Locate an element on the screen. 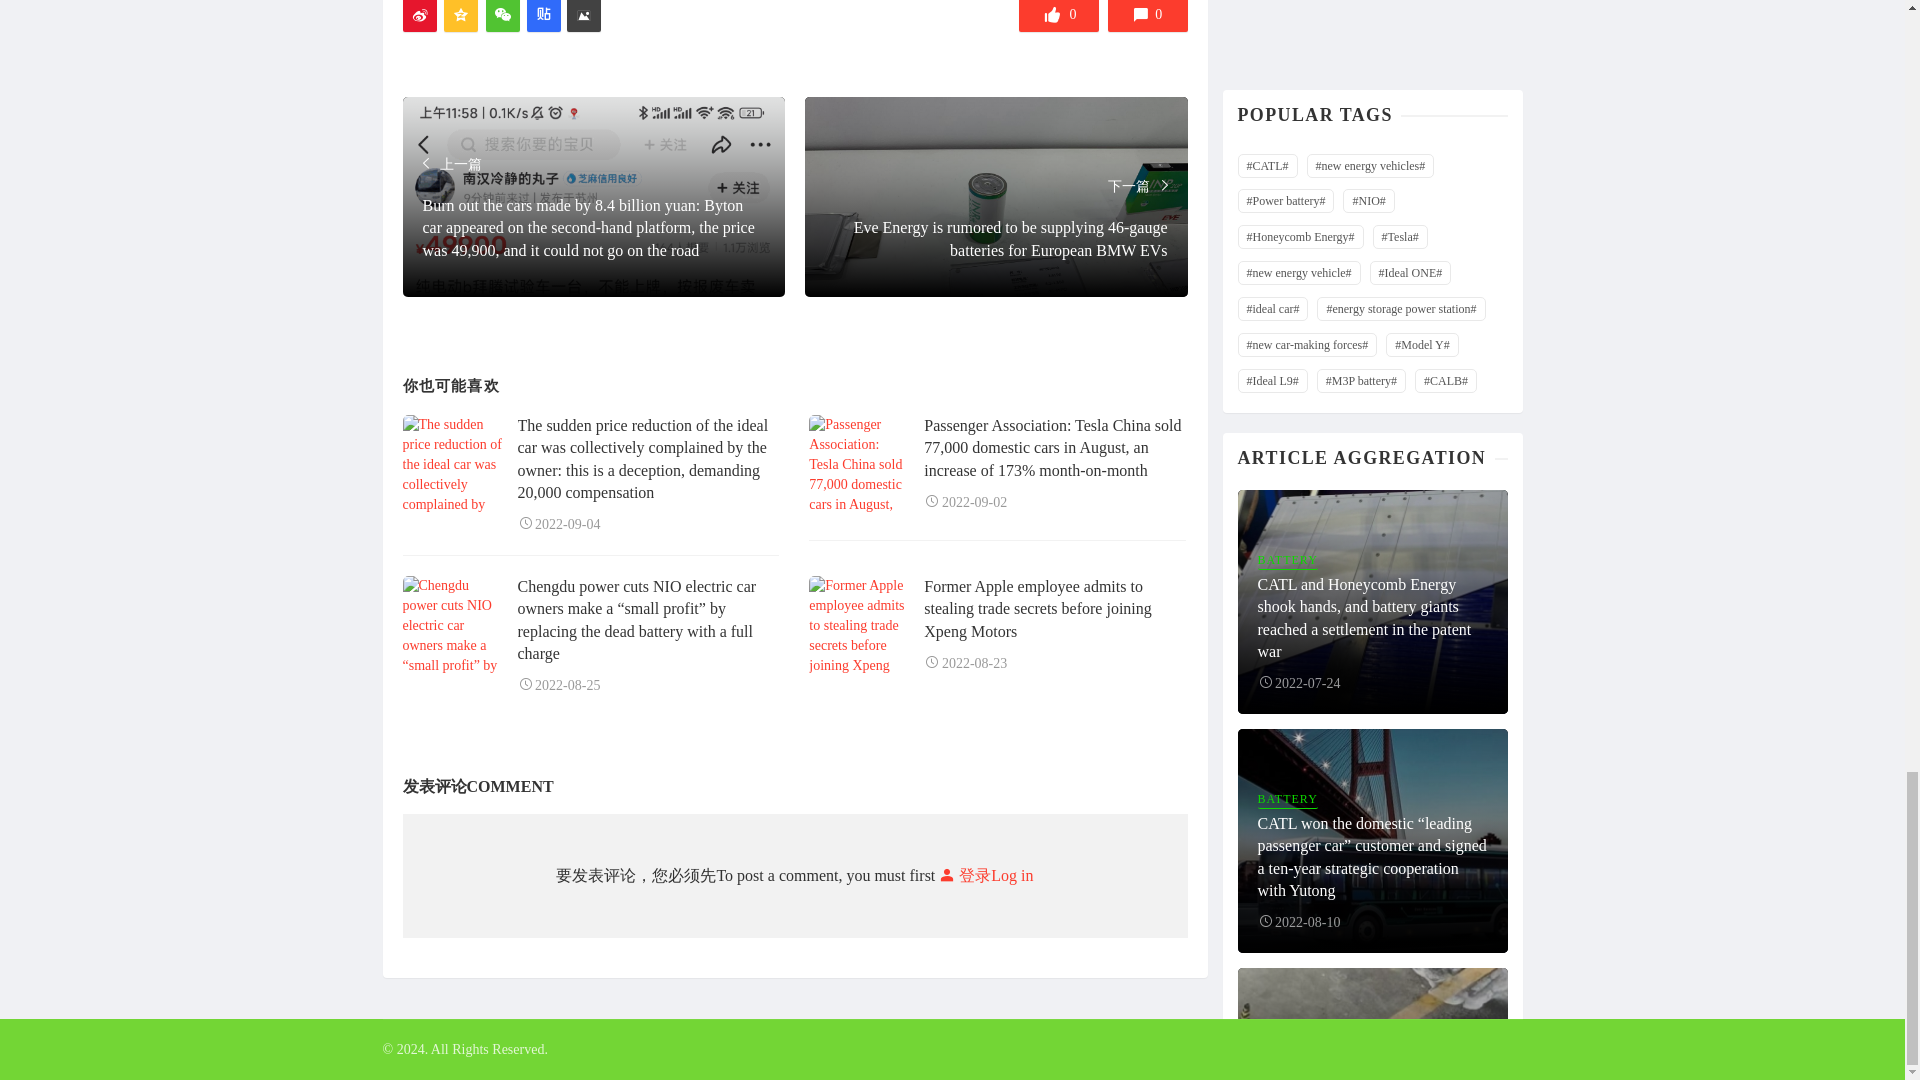  0 is located at coordinates (1058, 16).